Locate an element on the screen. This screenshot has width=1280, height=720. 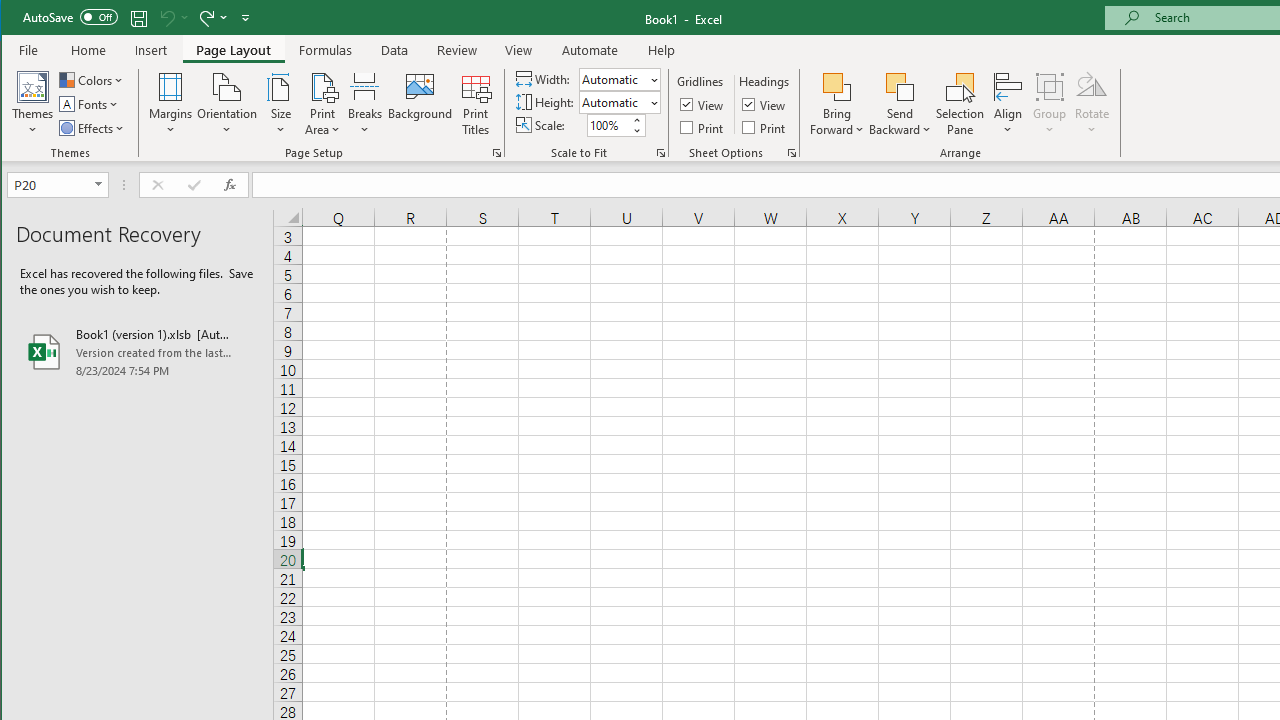
Height is located at coordinates (619, 102).